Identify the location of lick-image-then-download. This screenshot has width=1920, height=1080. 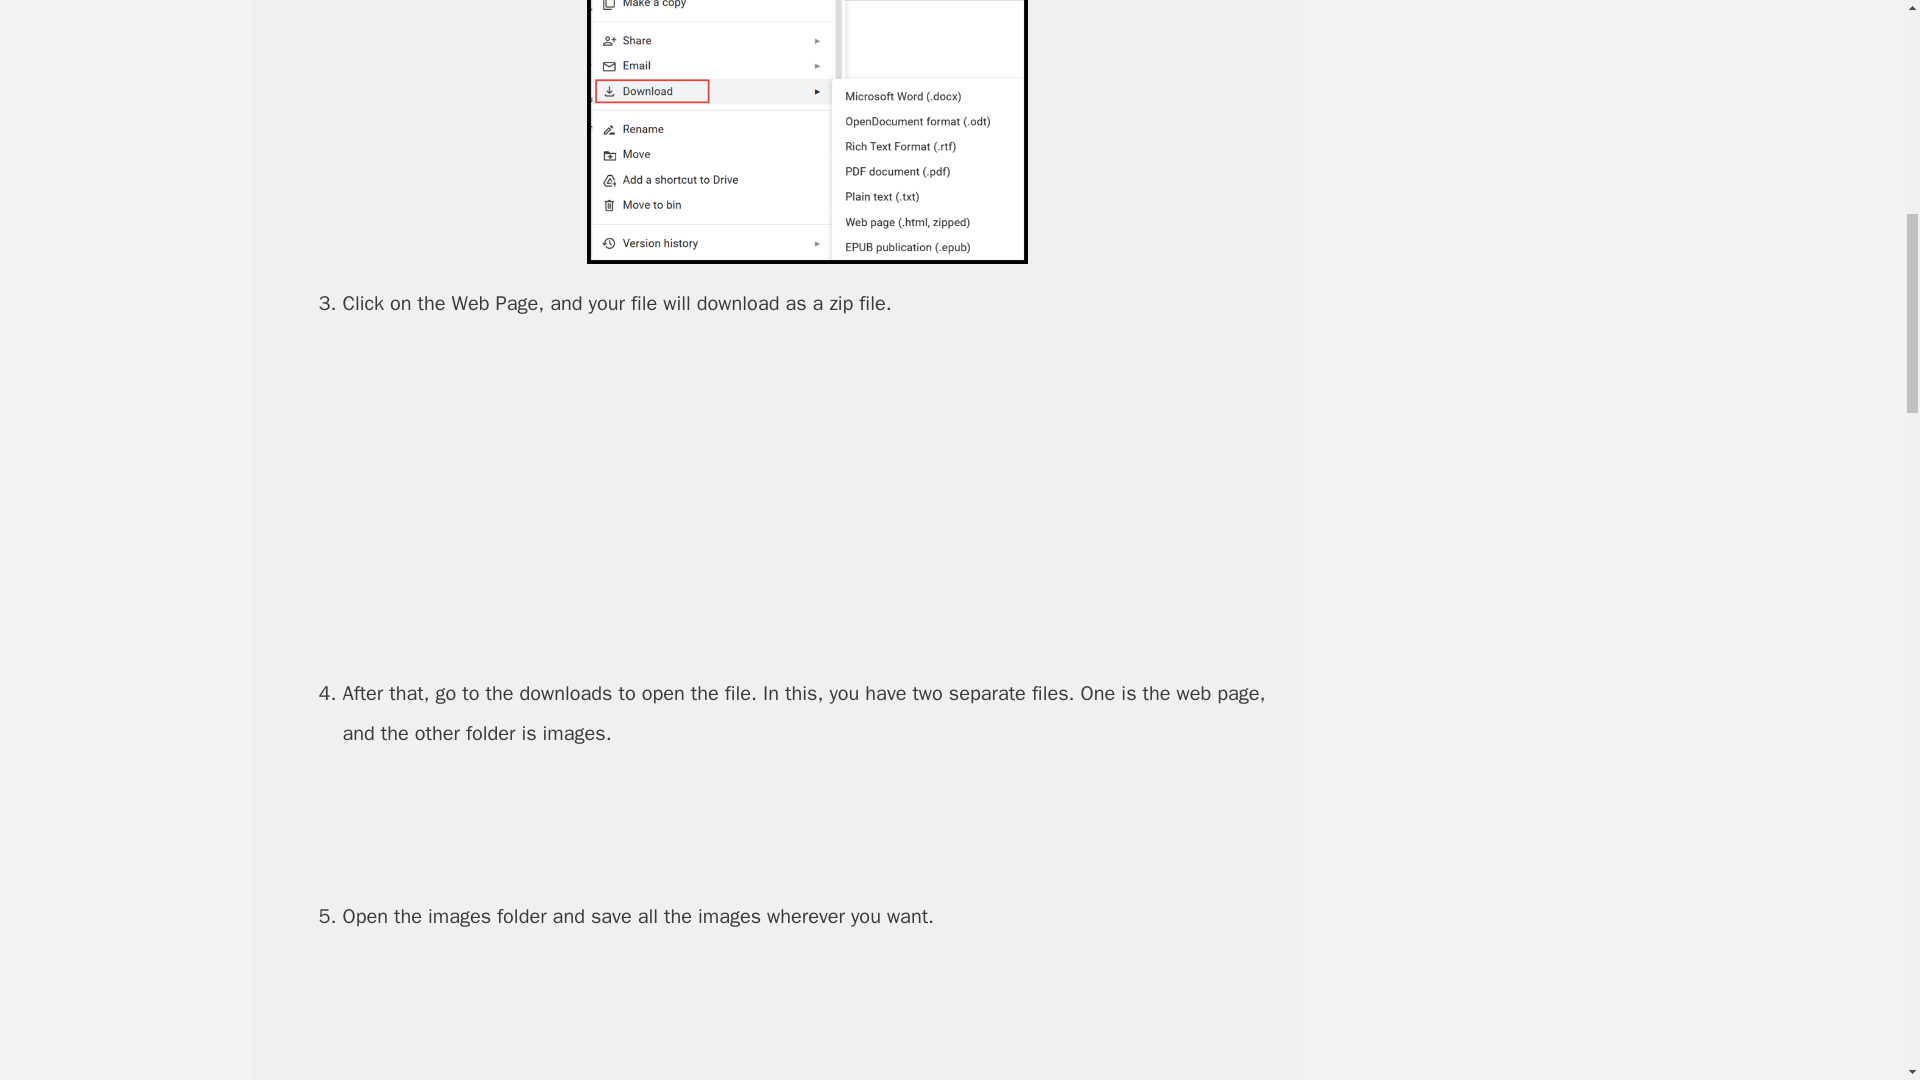
(806, 132).